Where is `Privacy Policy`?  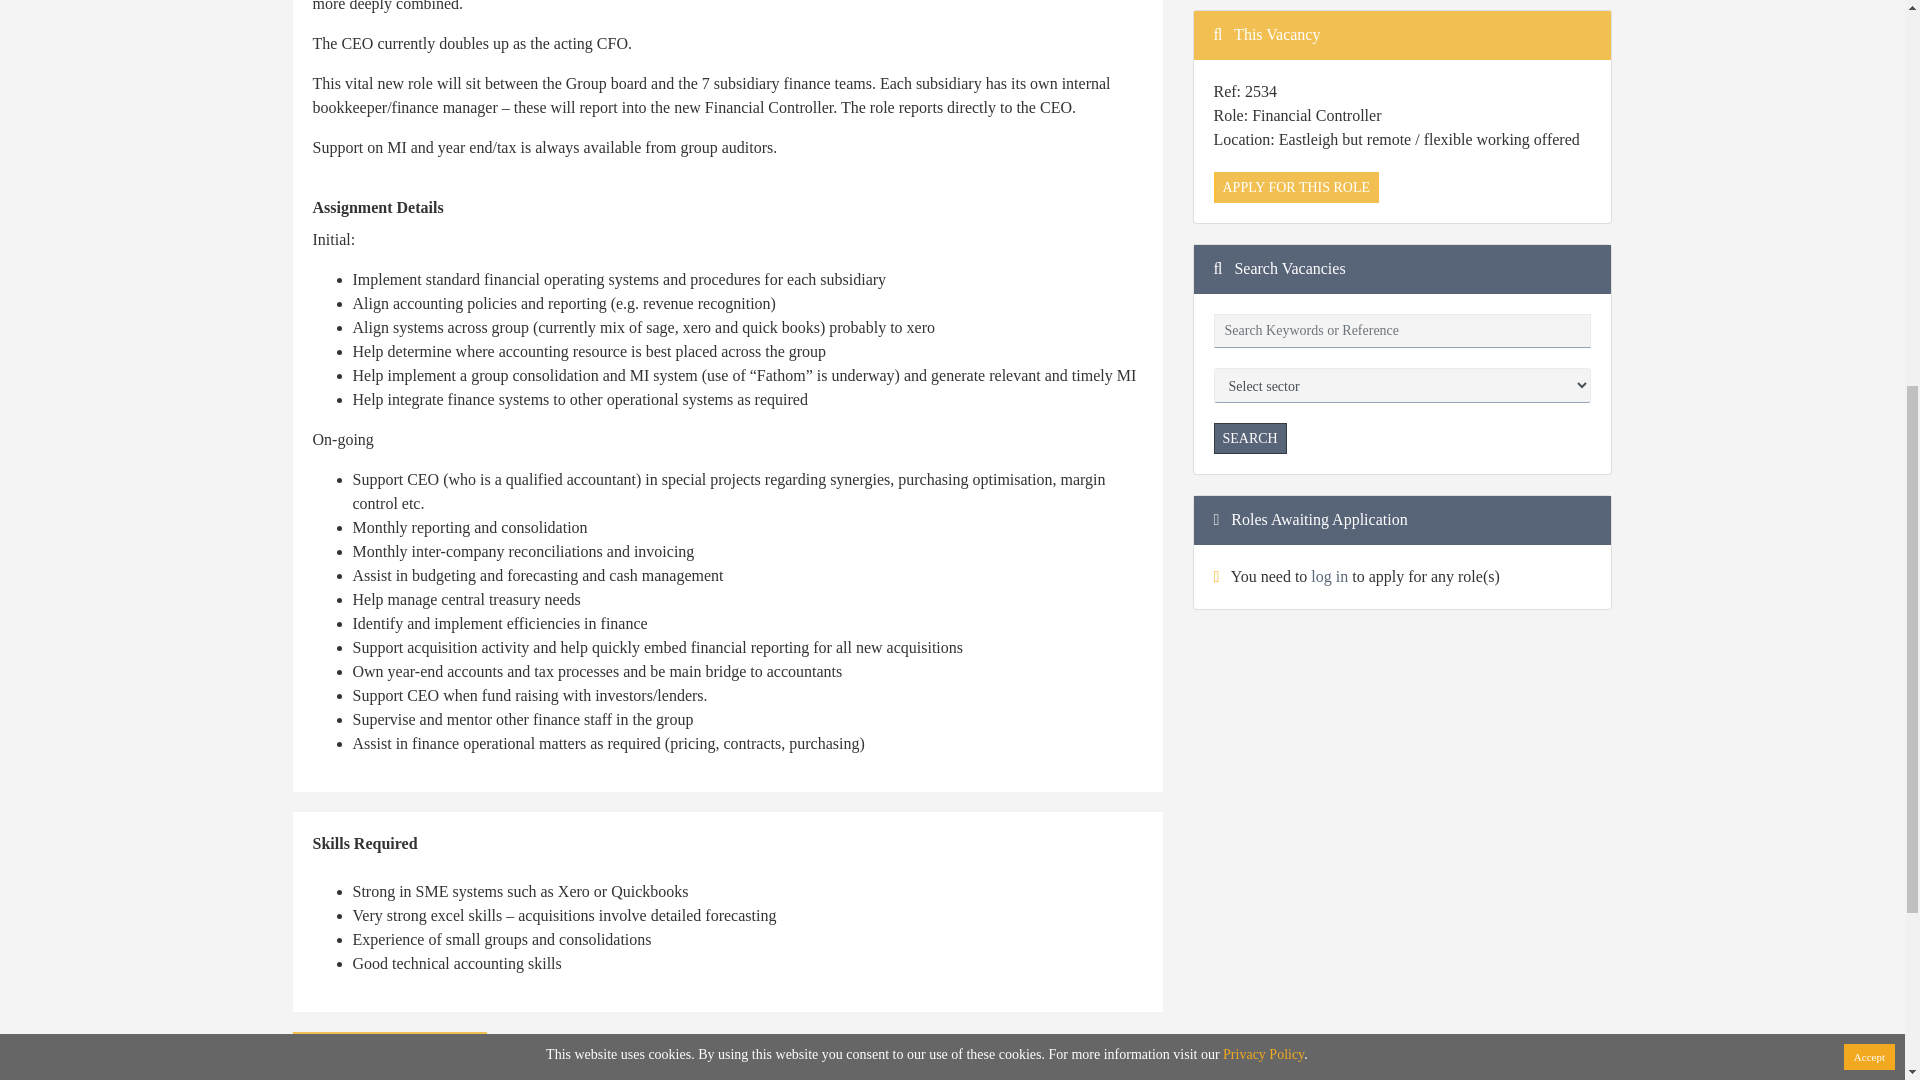 Privacy Policy is located at coordinates (1263, 292).